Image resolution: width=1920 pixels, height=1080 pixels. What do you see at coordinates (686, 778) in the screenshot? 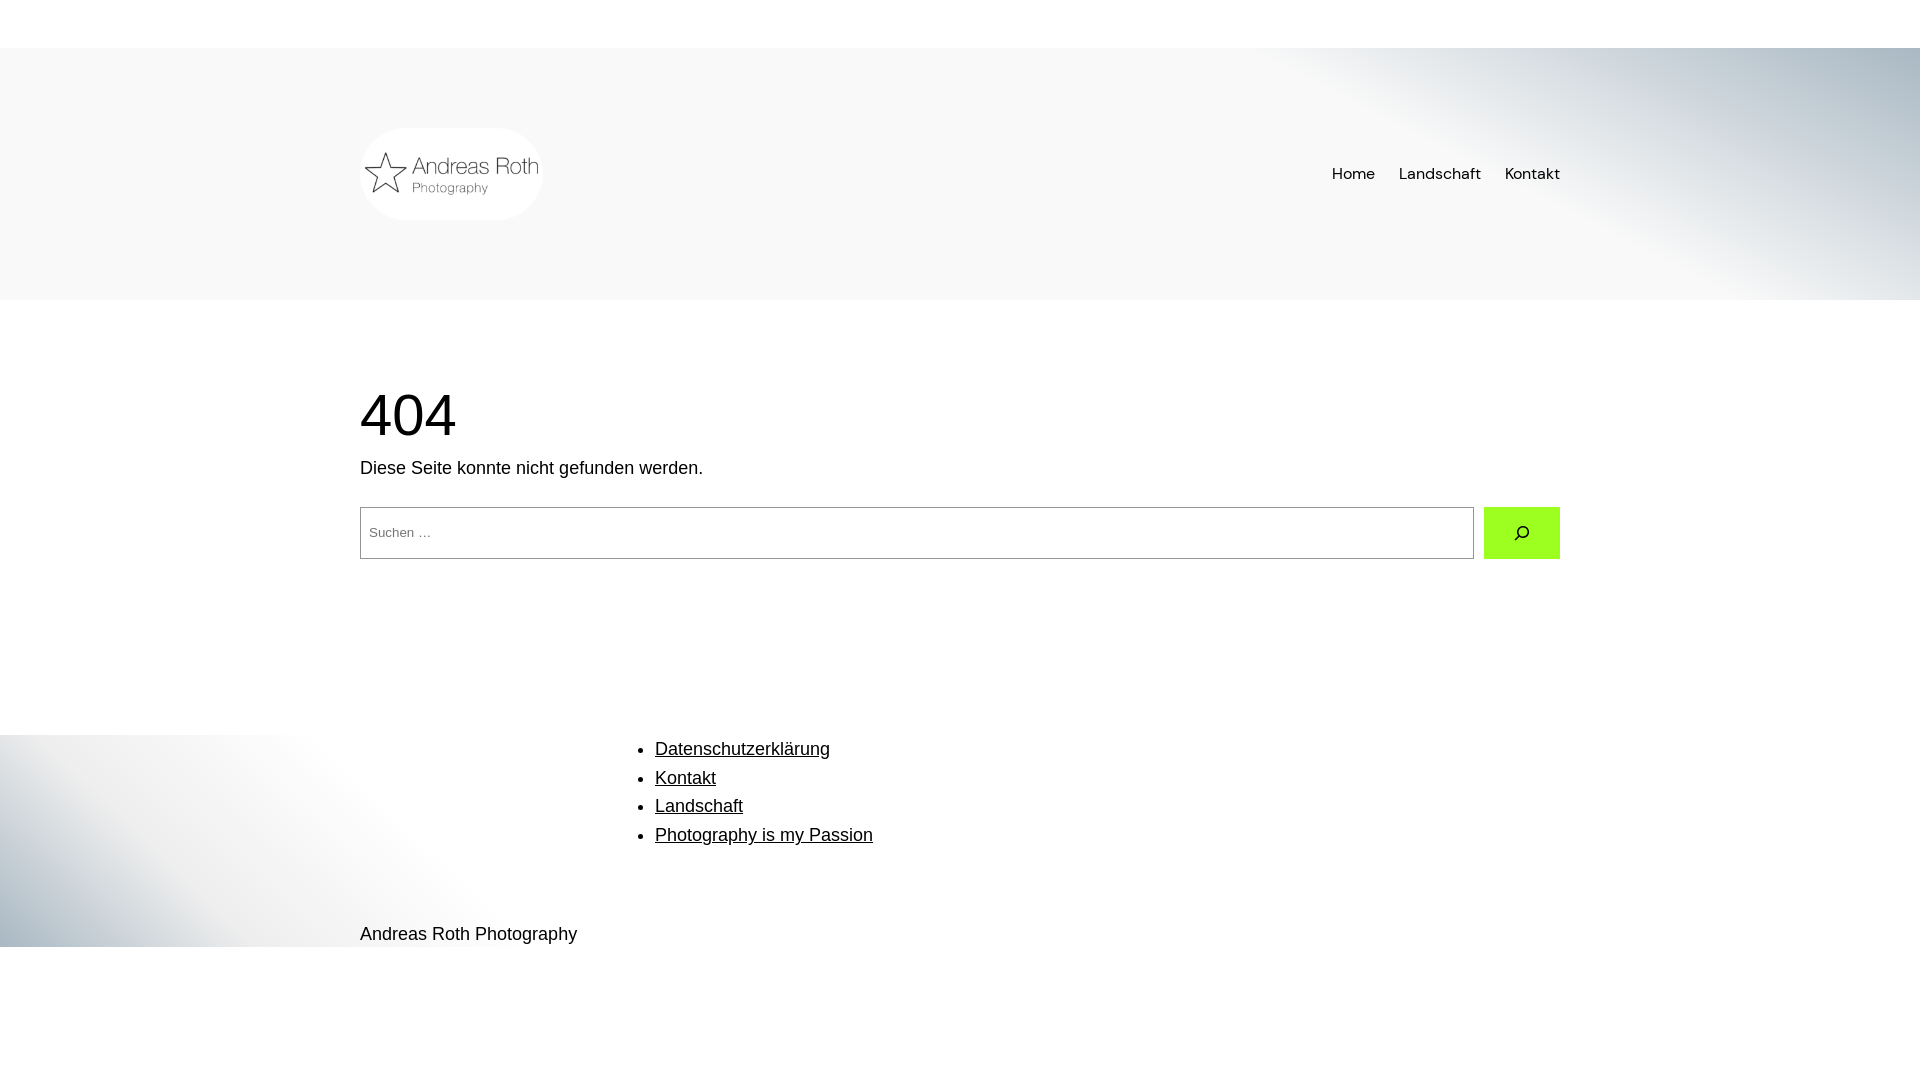
I see `Kontakt` at bounding box center [686, 778].